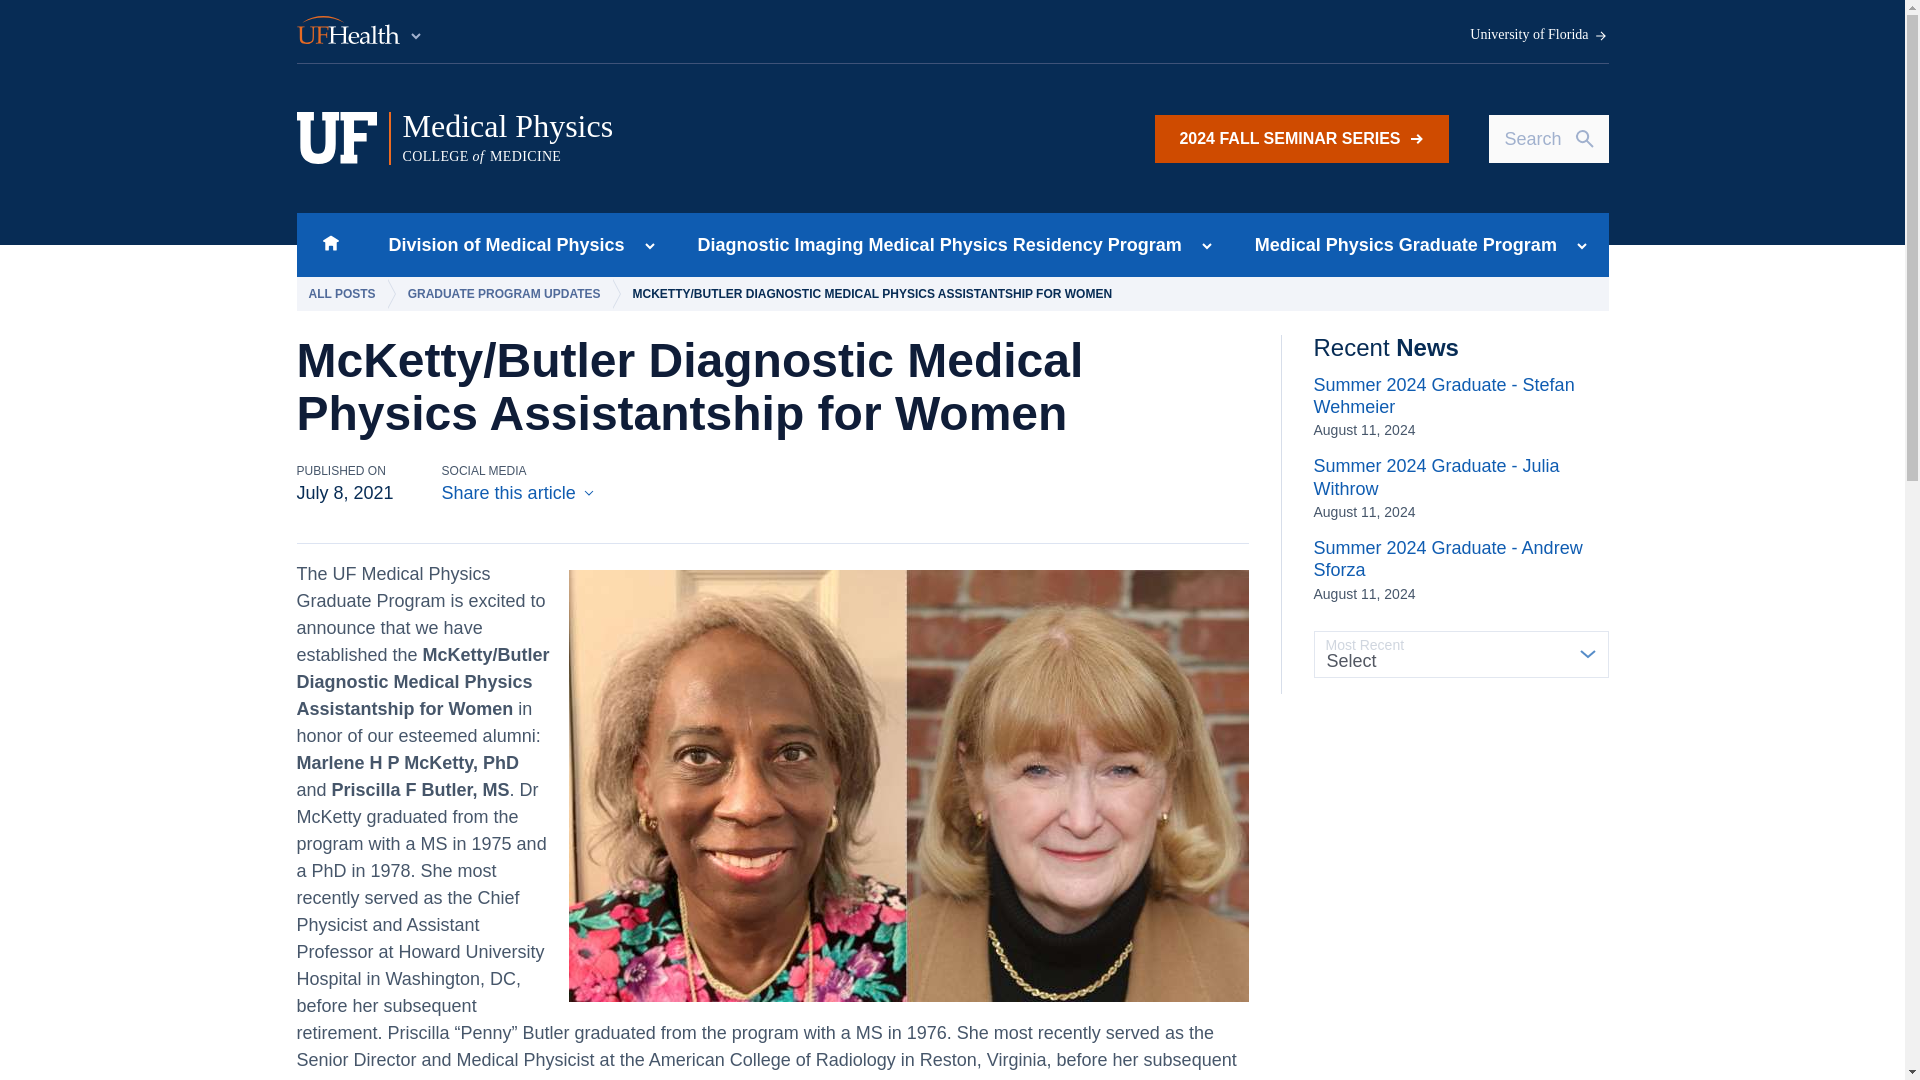 The width and height of the screenshot is (1920, 1080). What do you see at coordinates (360, 32) in the screenshot?
I see `UF Health` at bounding box center [360, 32].